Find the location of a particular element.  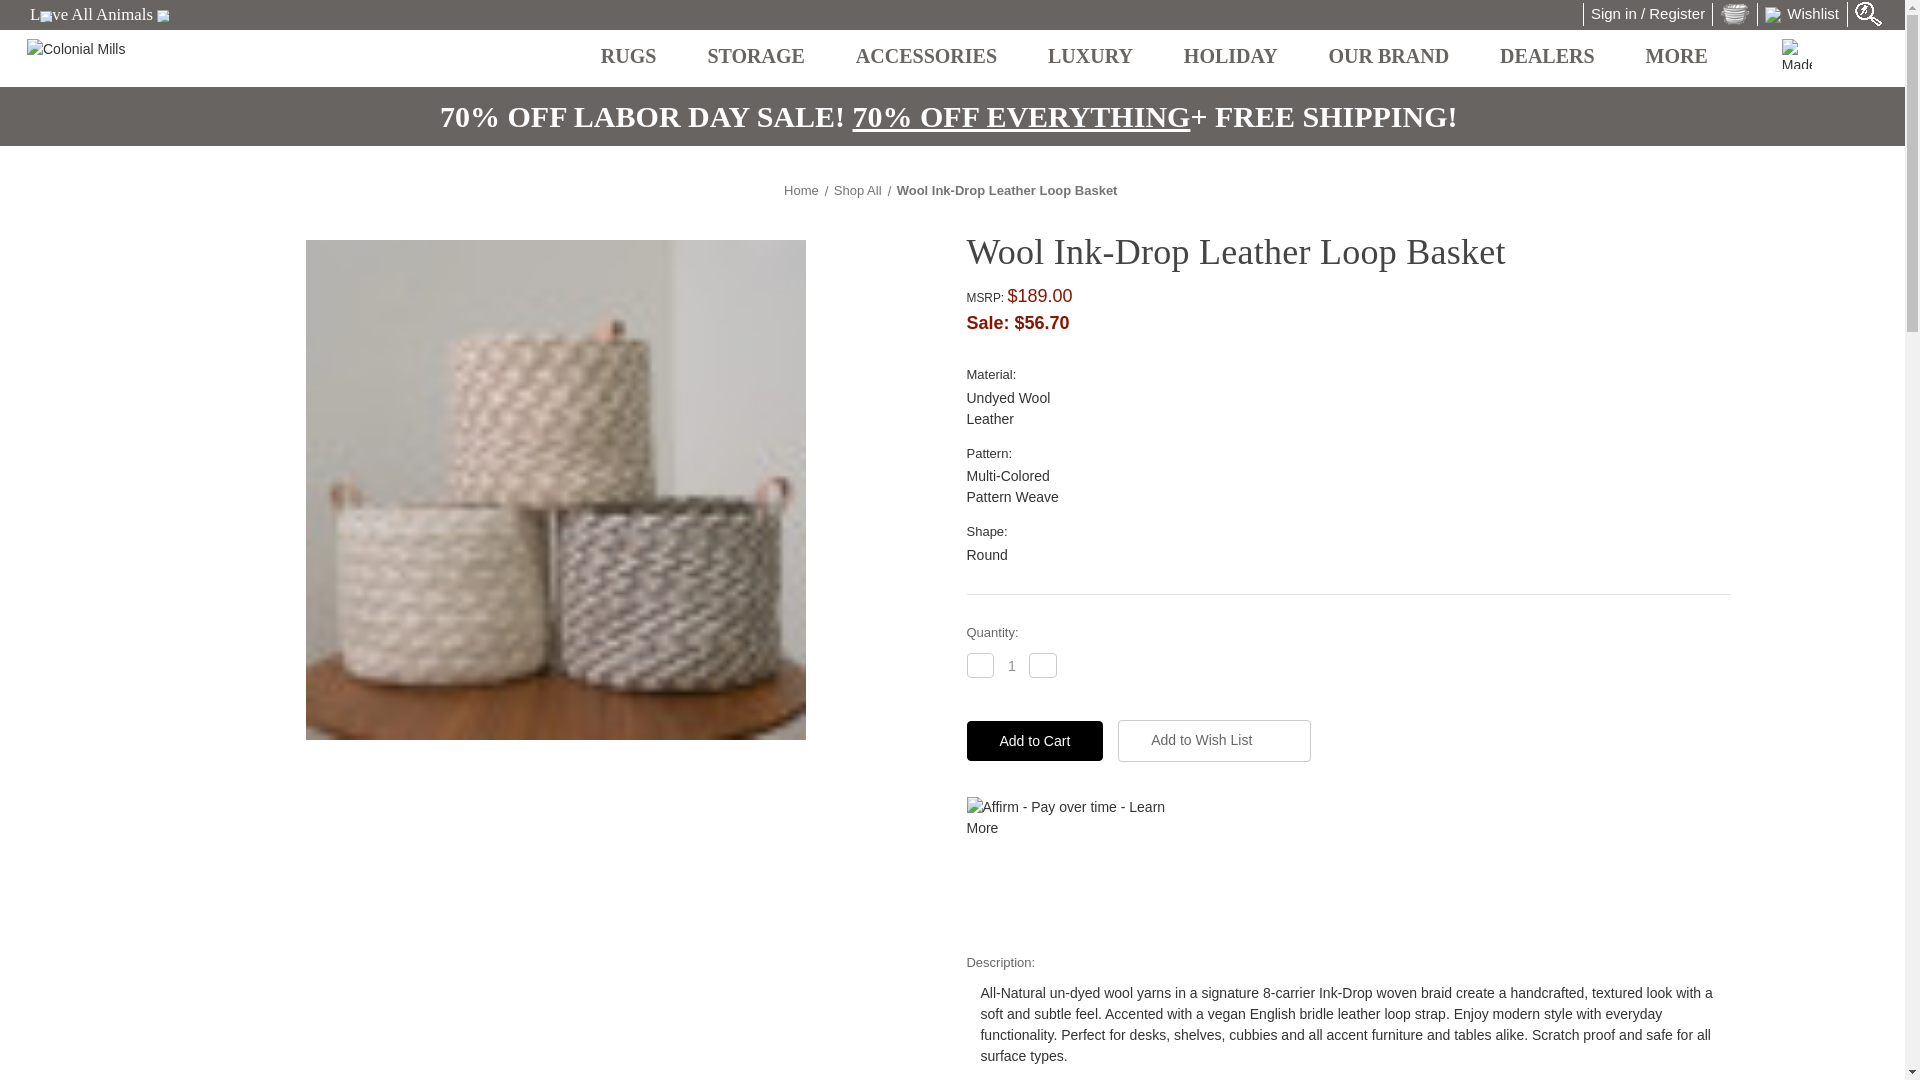

search is located at coordinates (1868, 12).